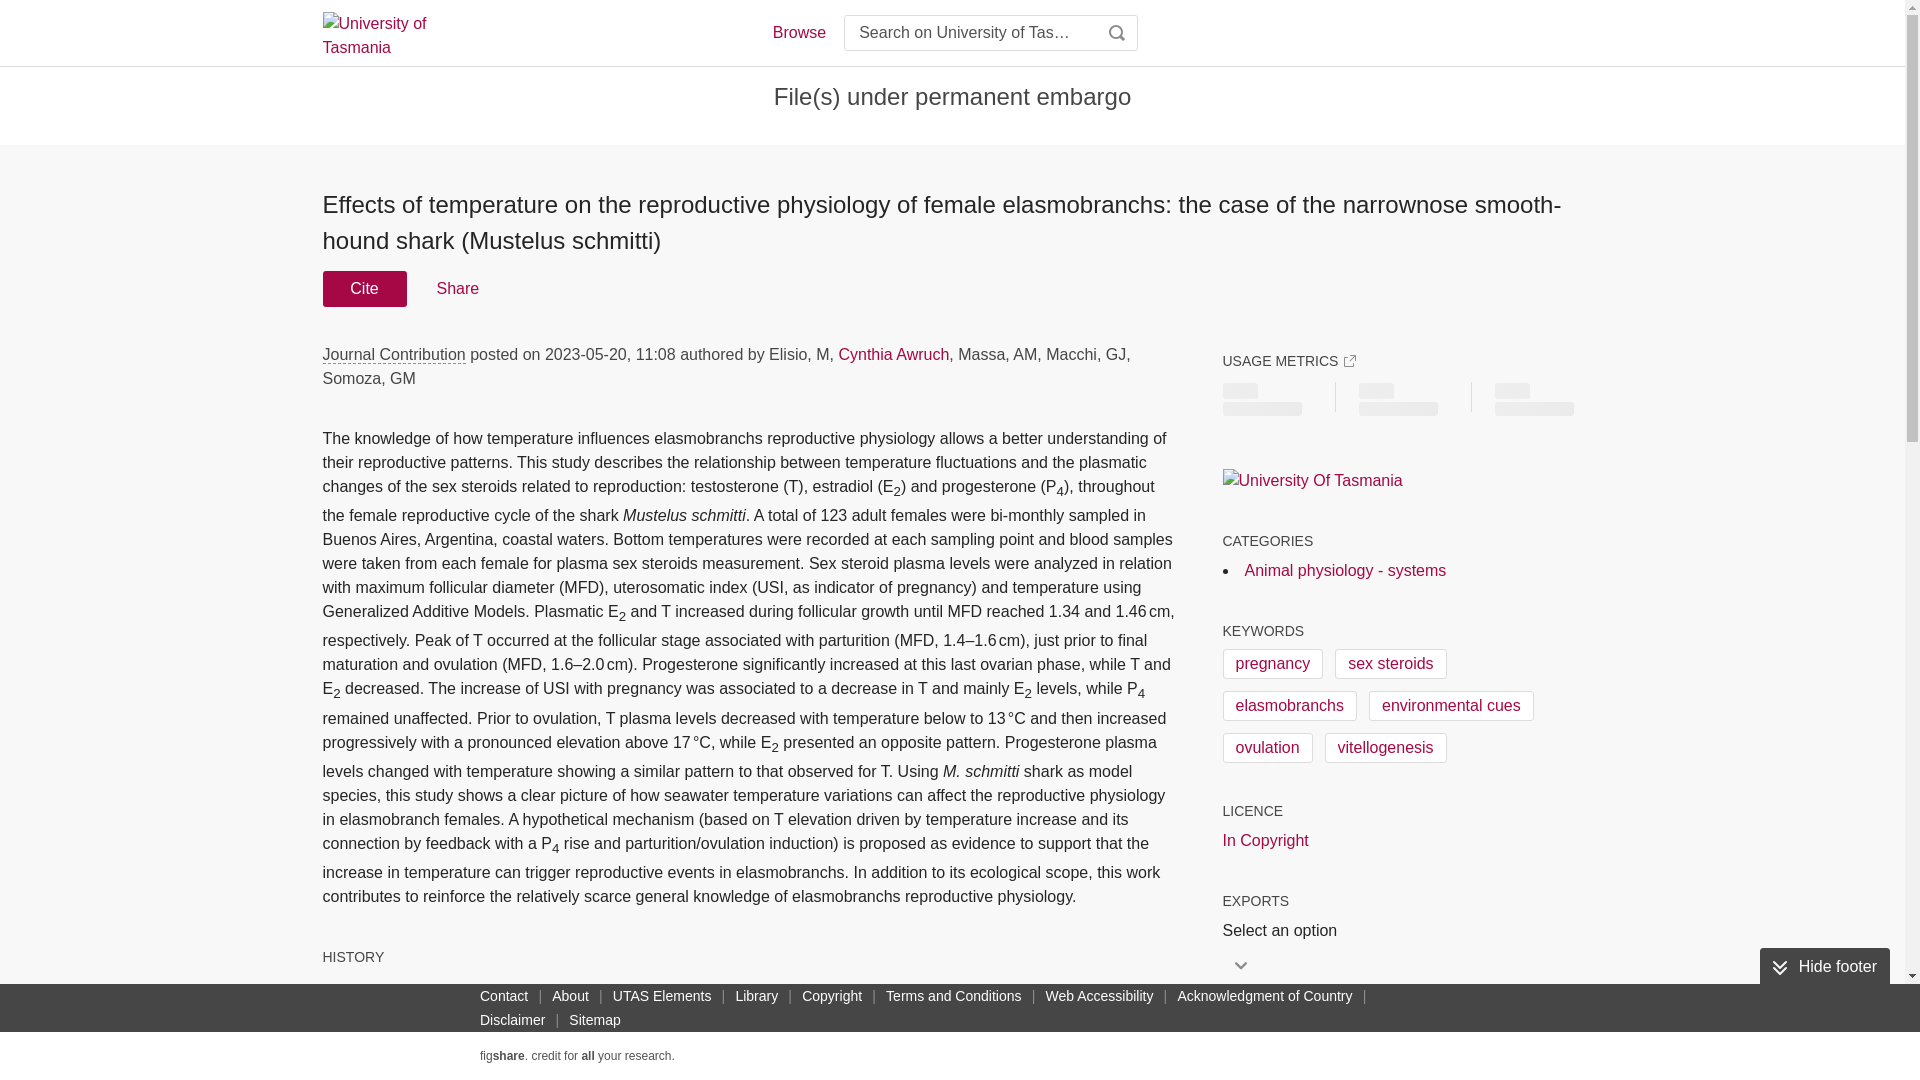 The image size is (1920, 1080). I want to click on pregnancy, so click(1272, 664).